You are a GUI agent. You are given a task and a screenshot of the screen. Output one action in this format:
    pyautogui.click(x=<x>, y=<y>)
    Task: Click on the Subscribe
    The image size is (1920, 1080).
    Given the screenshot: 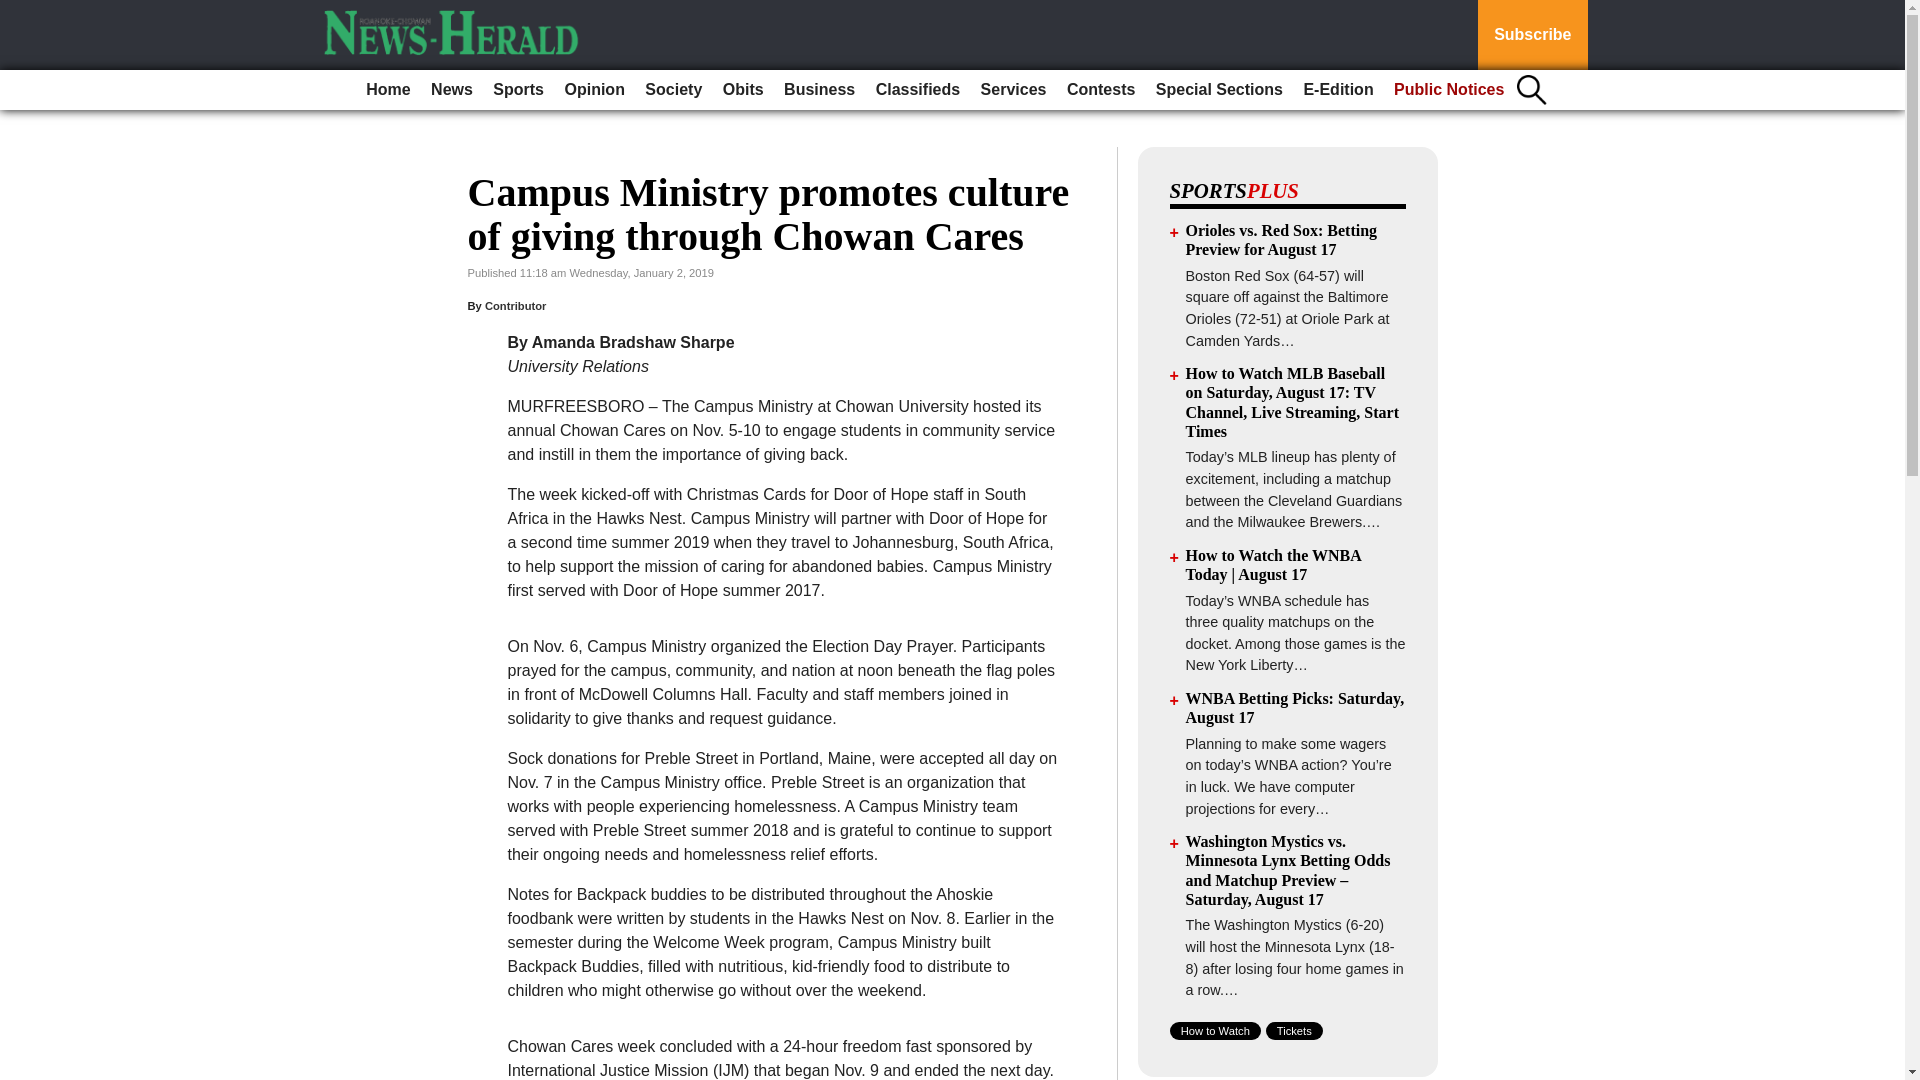 What is the action you would take?
    pyautogui.click(x=1532, y=35)
    